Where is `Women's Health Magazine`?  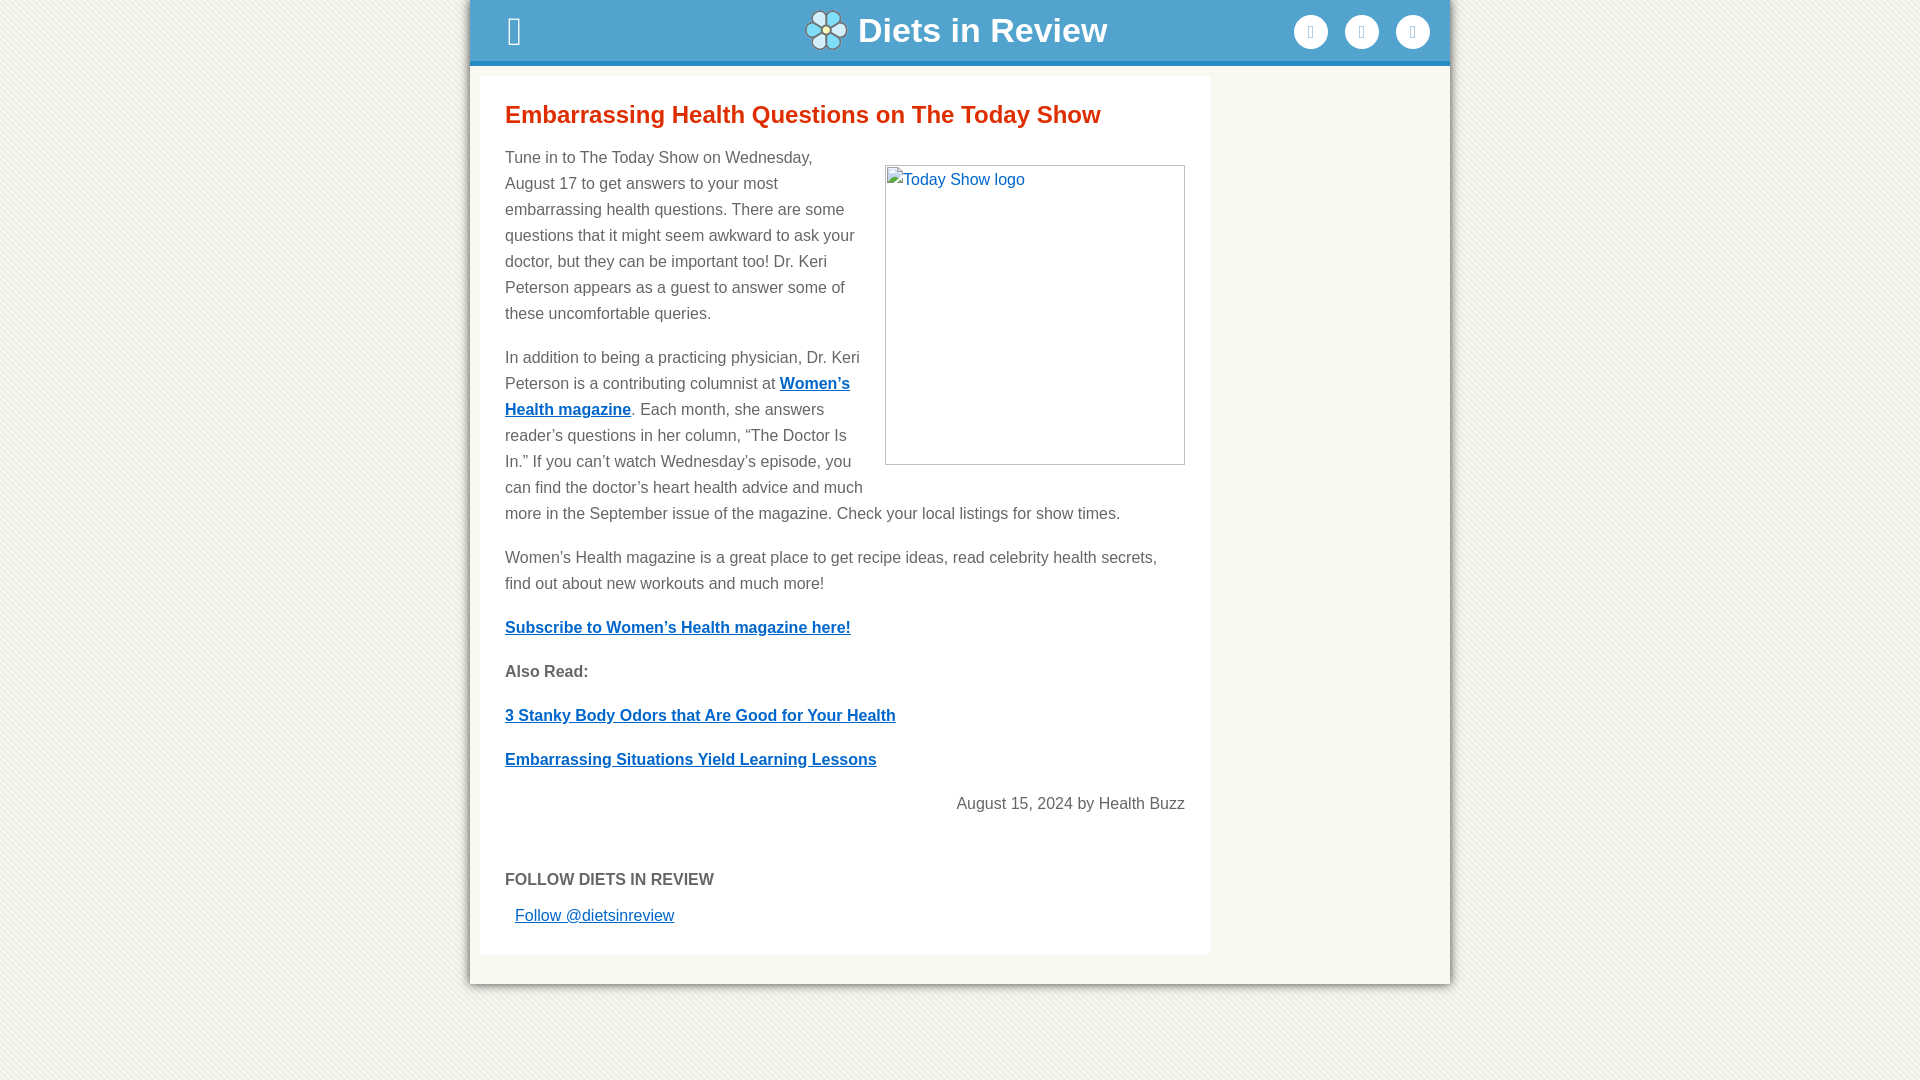 Women's Health Magazine is located at coordinates (677, 396).